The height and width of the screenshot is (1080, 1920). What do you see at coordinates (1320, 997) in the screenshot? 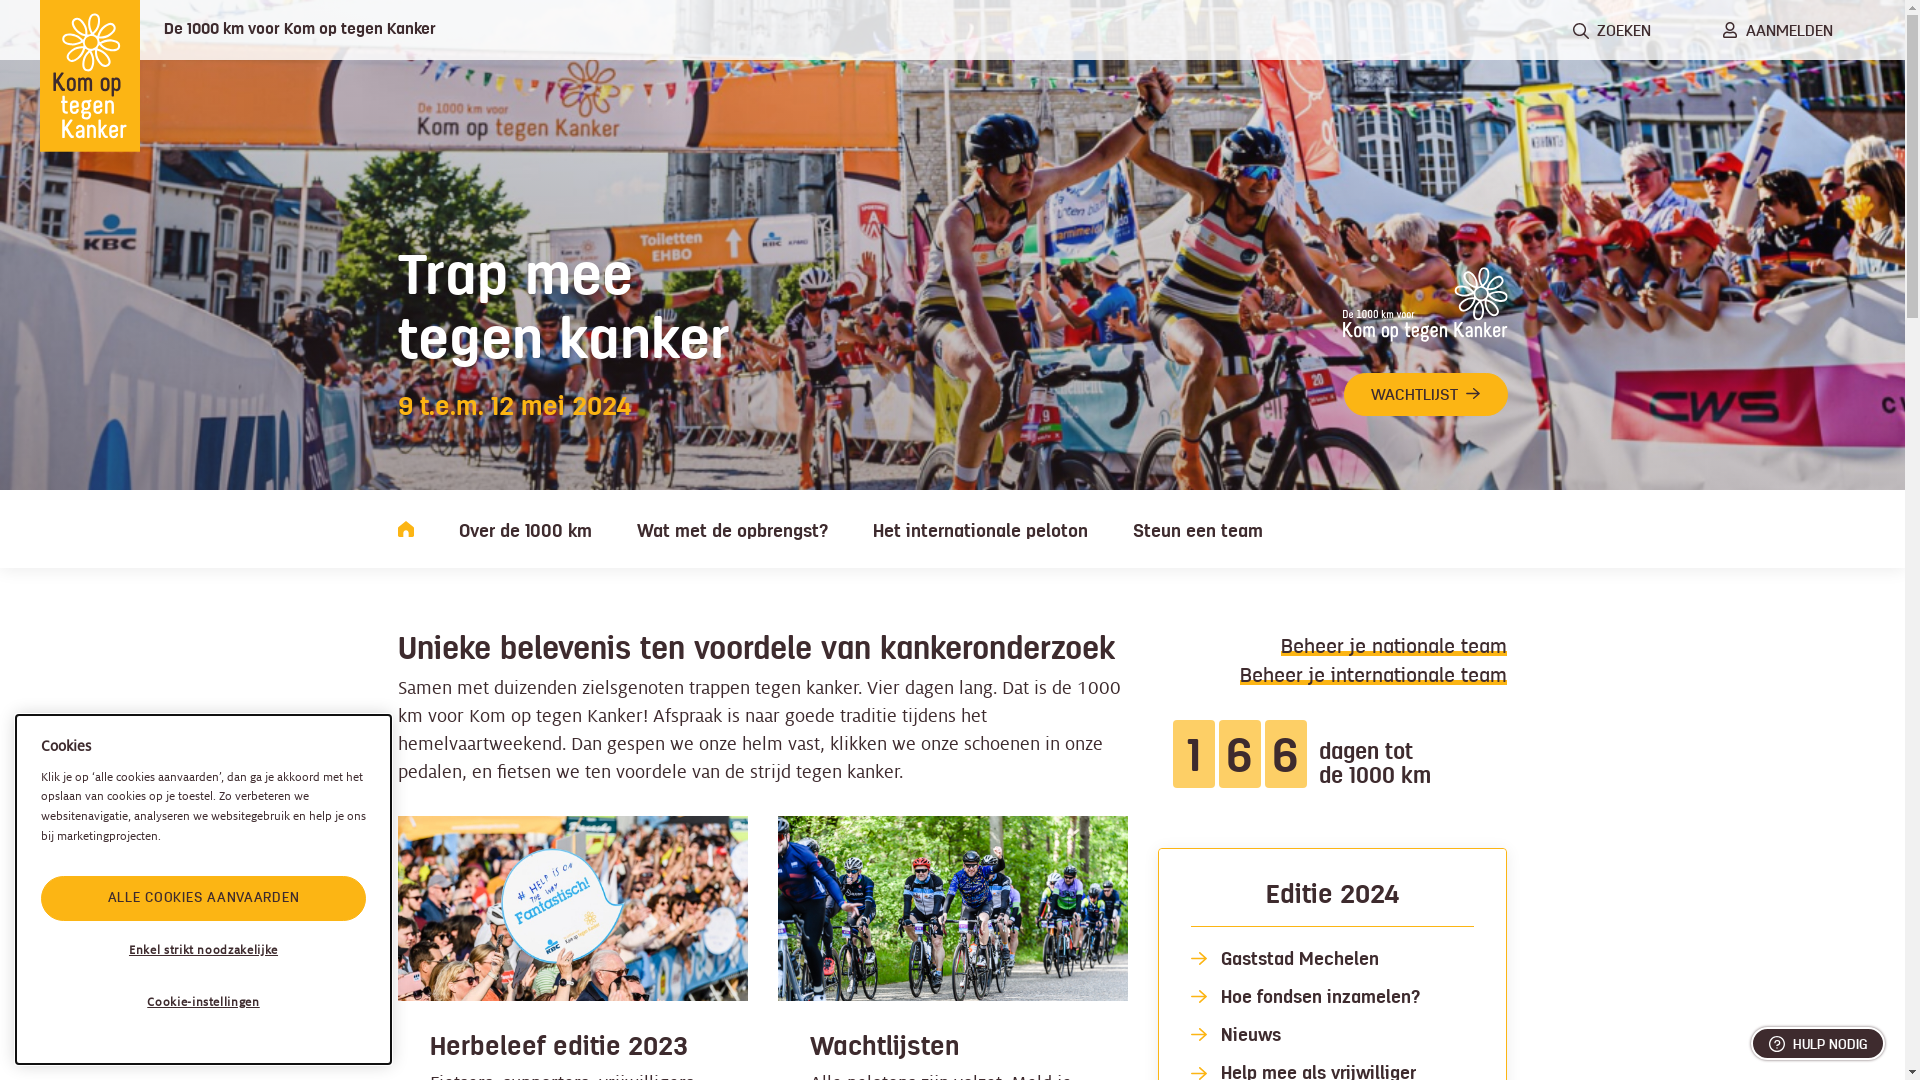
I see `Hoe fondsen inzamelen?` at bounding box center [1320, 997].